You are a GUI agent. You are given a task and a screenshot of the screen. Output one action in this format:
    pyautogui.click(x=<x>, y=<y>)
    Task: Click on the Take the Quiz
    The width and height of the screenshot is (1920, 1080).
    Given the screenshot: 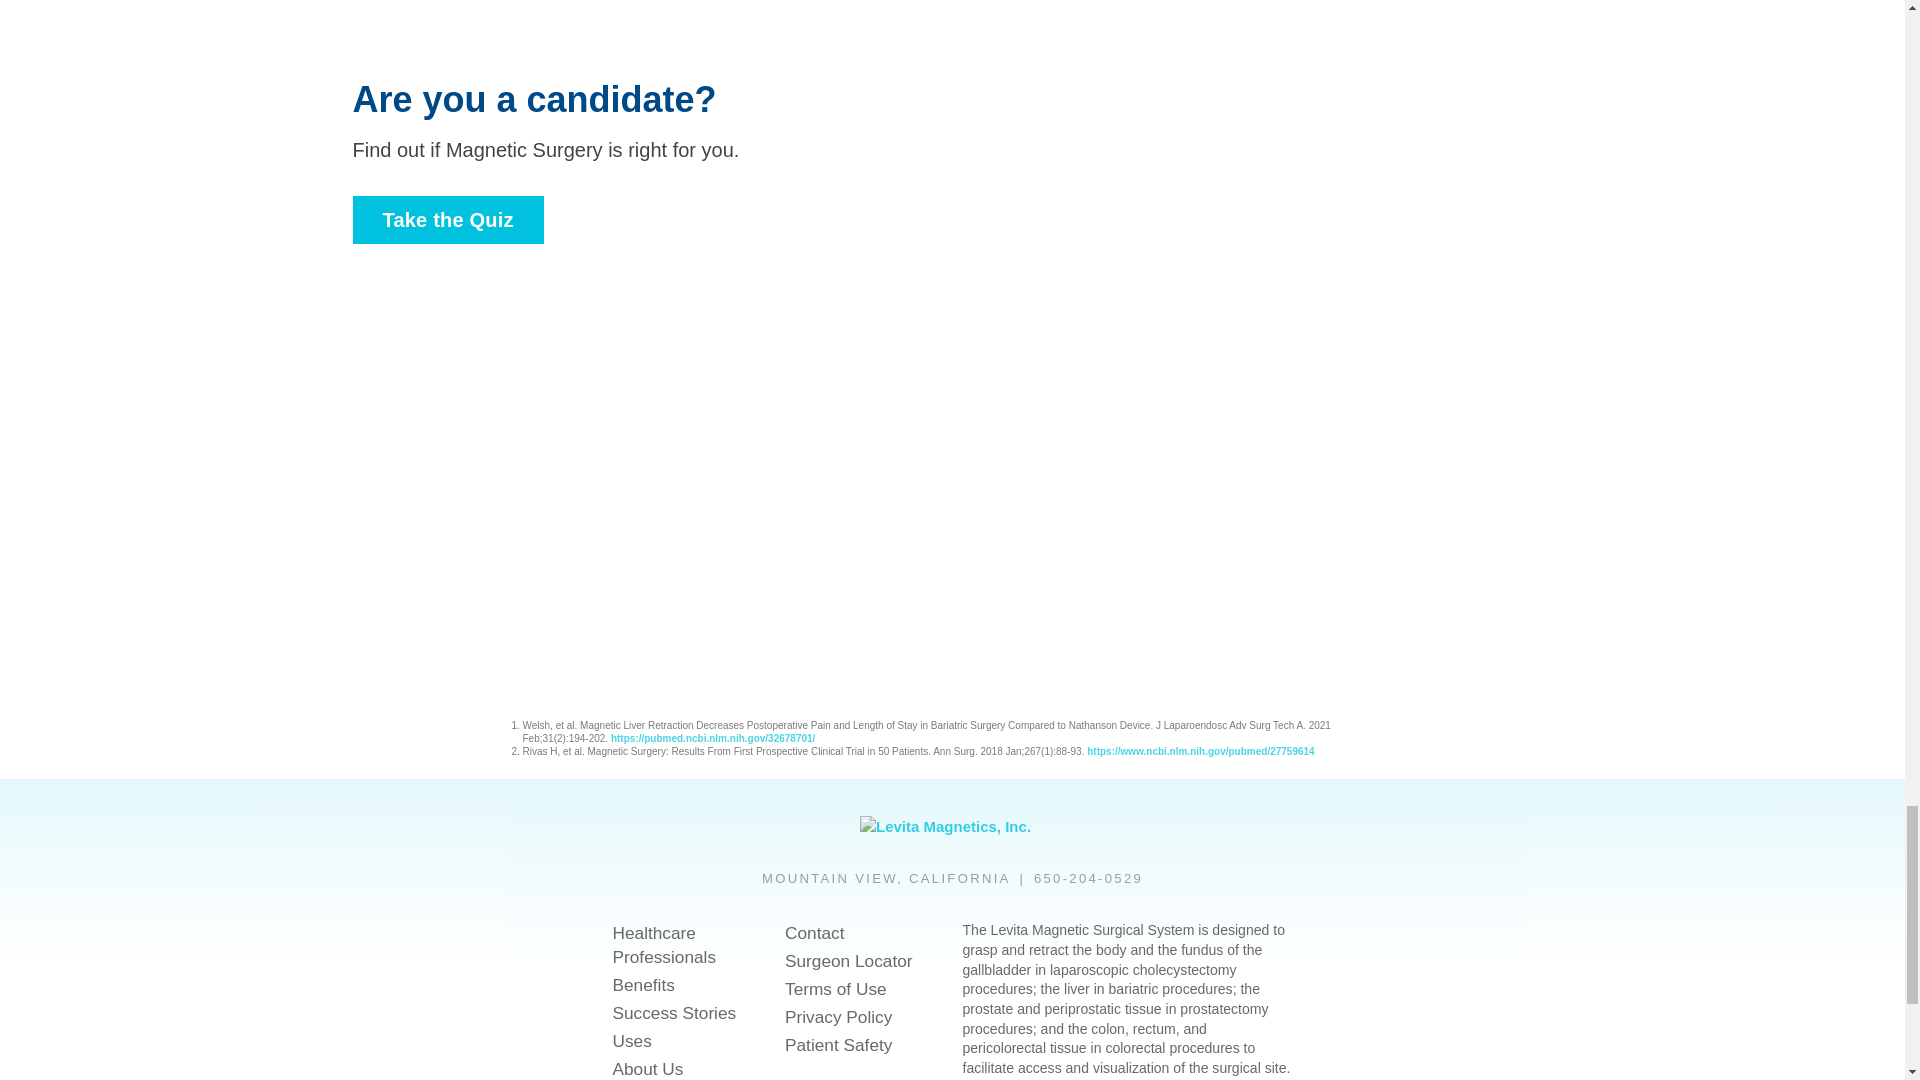 What is the action you would take?
    pyautogui.click(x=447, y=220)
    